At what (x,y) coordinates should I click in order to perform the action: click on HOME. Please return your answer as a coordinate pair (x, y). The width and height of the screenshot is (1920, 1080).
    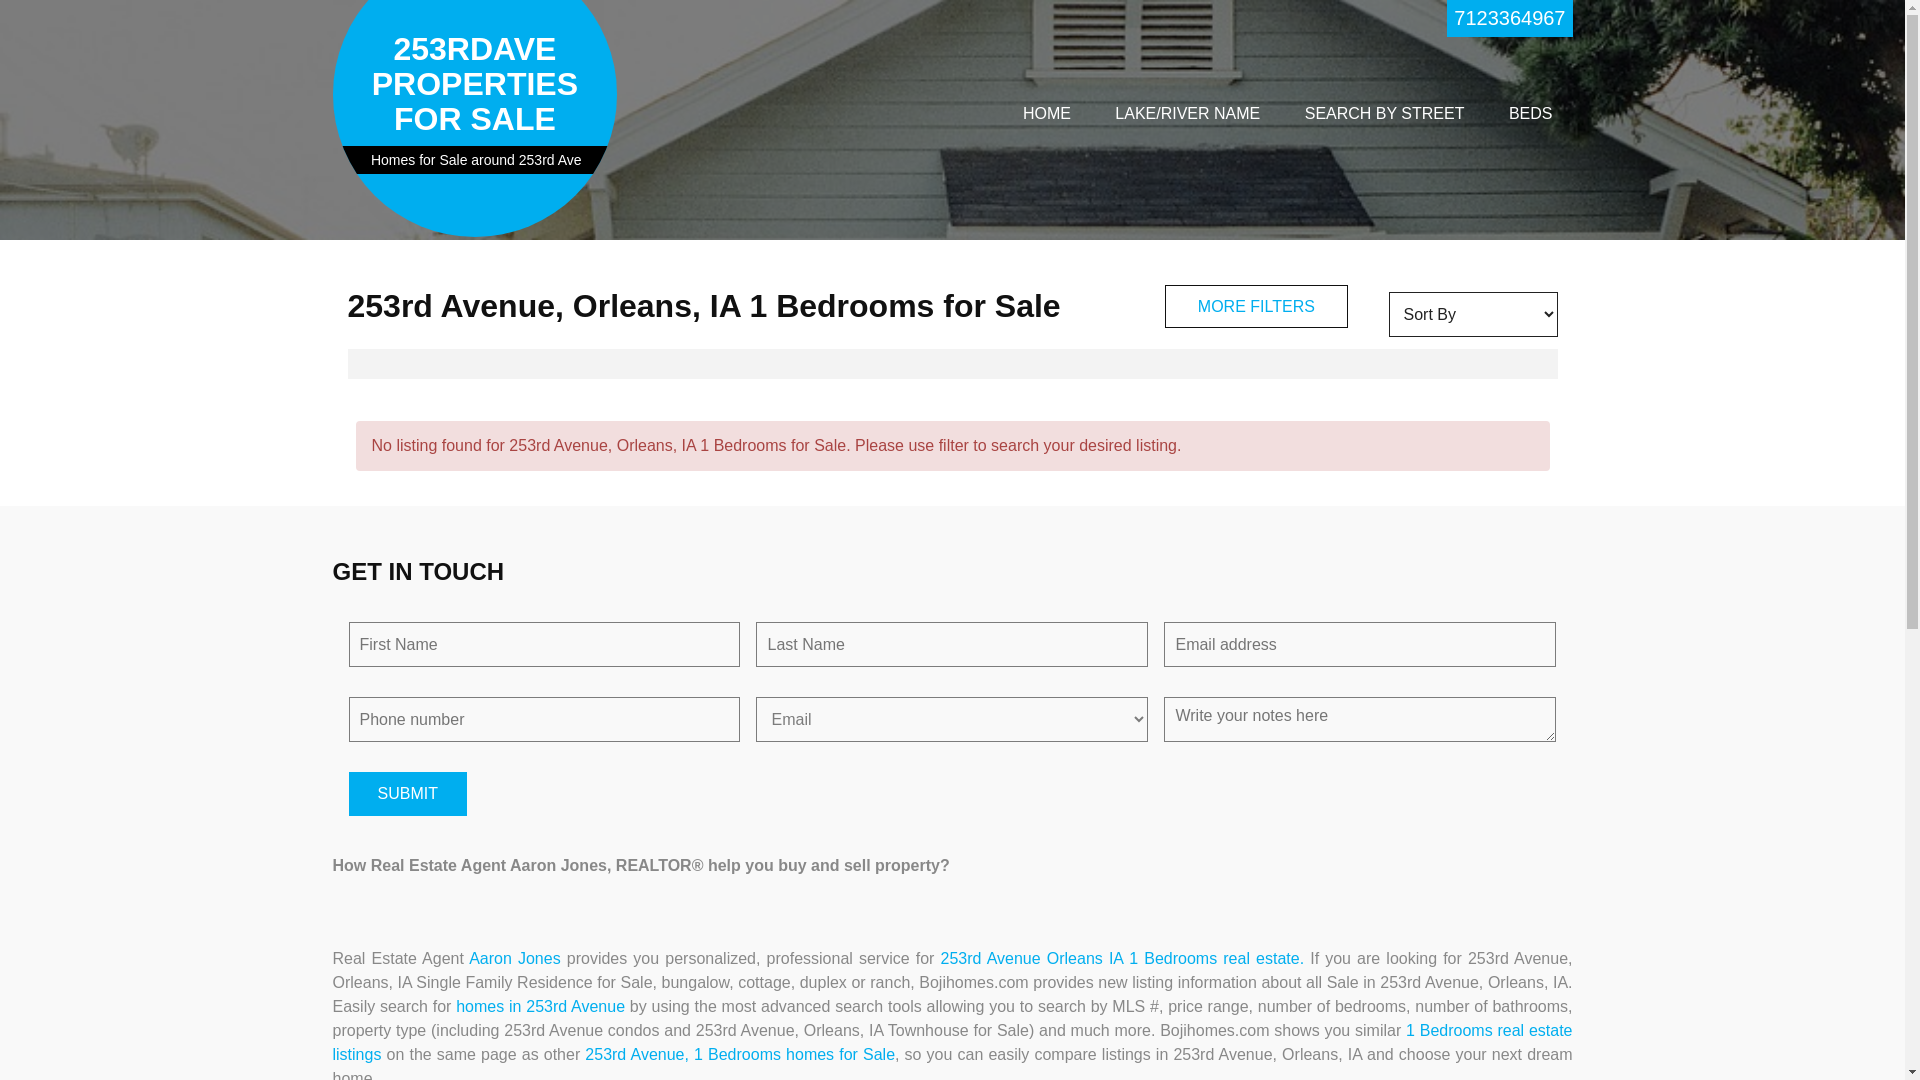
    Looking at the image, I should click on (1046, 114).